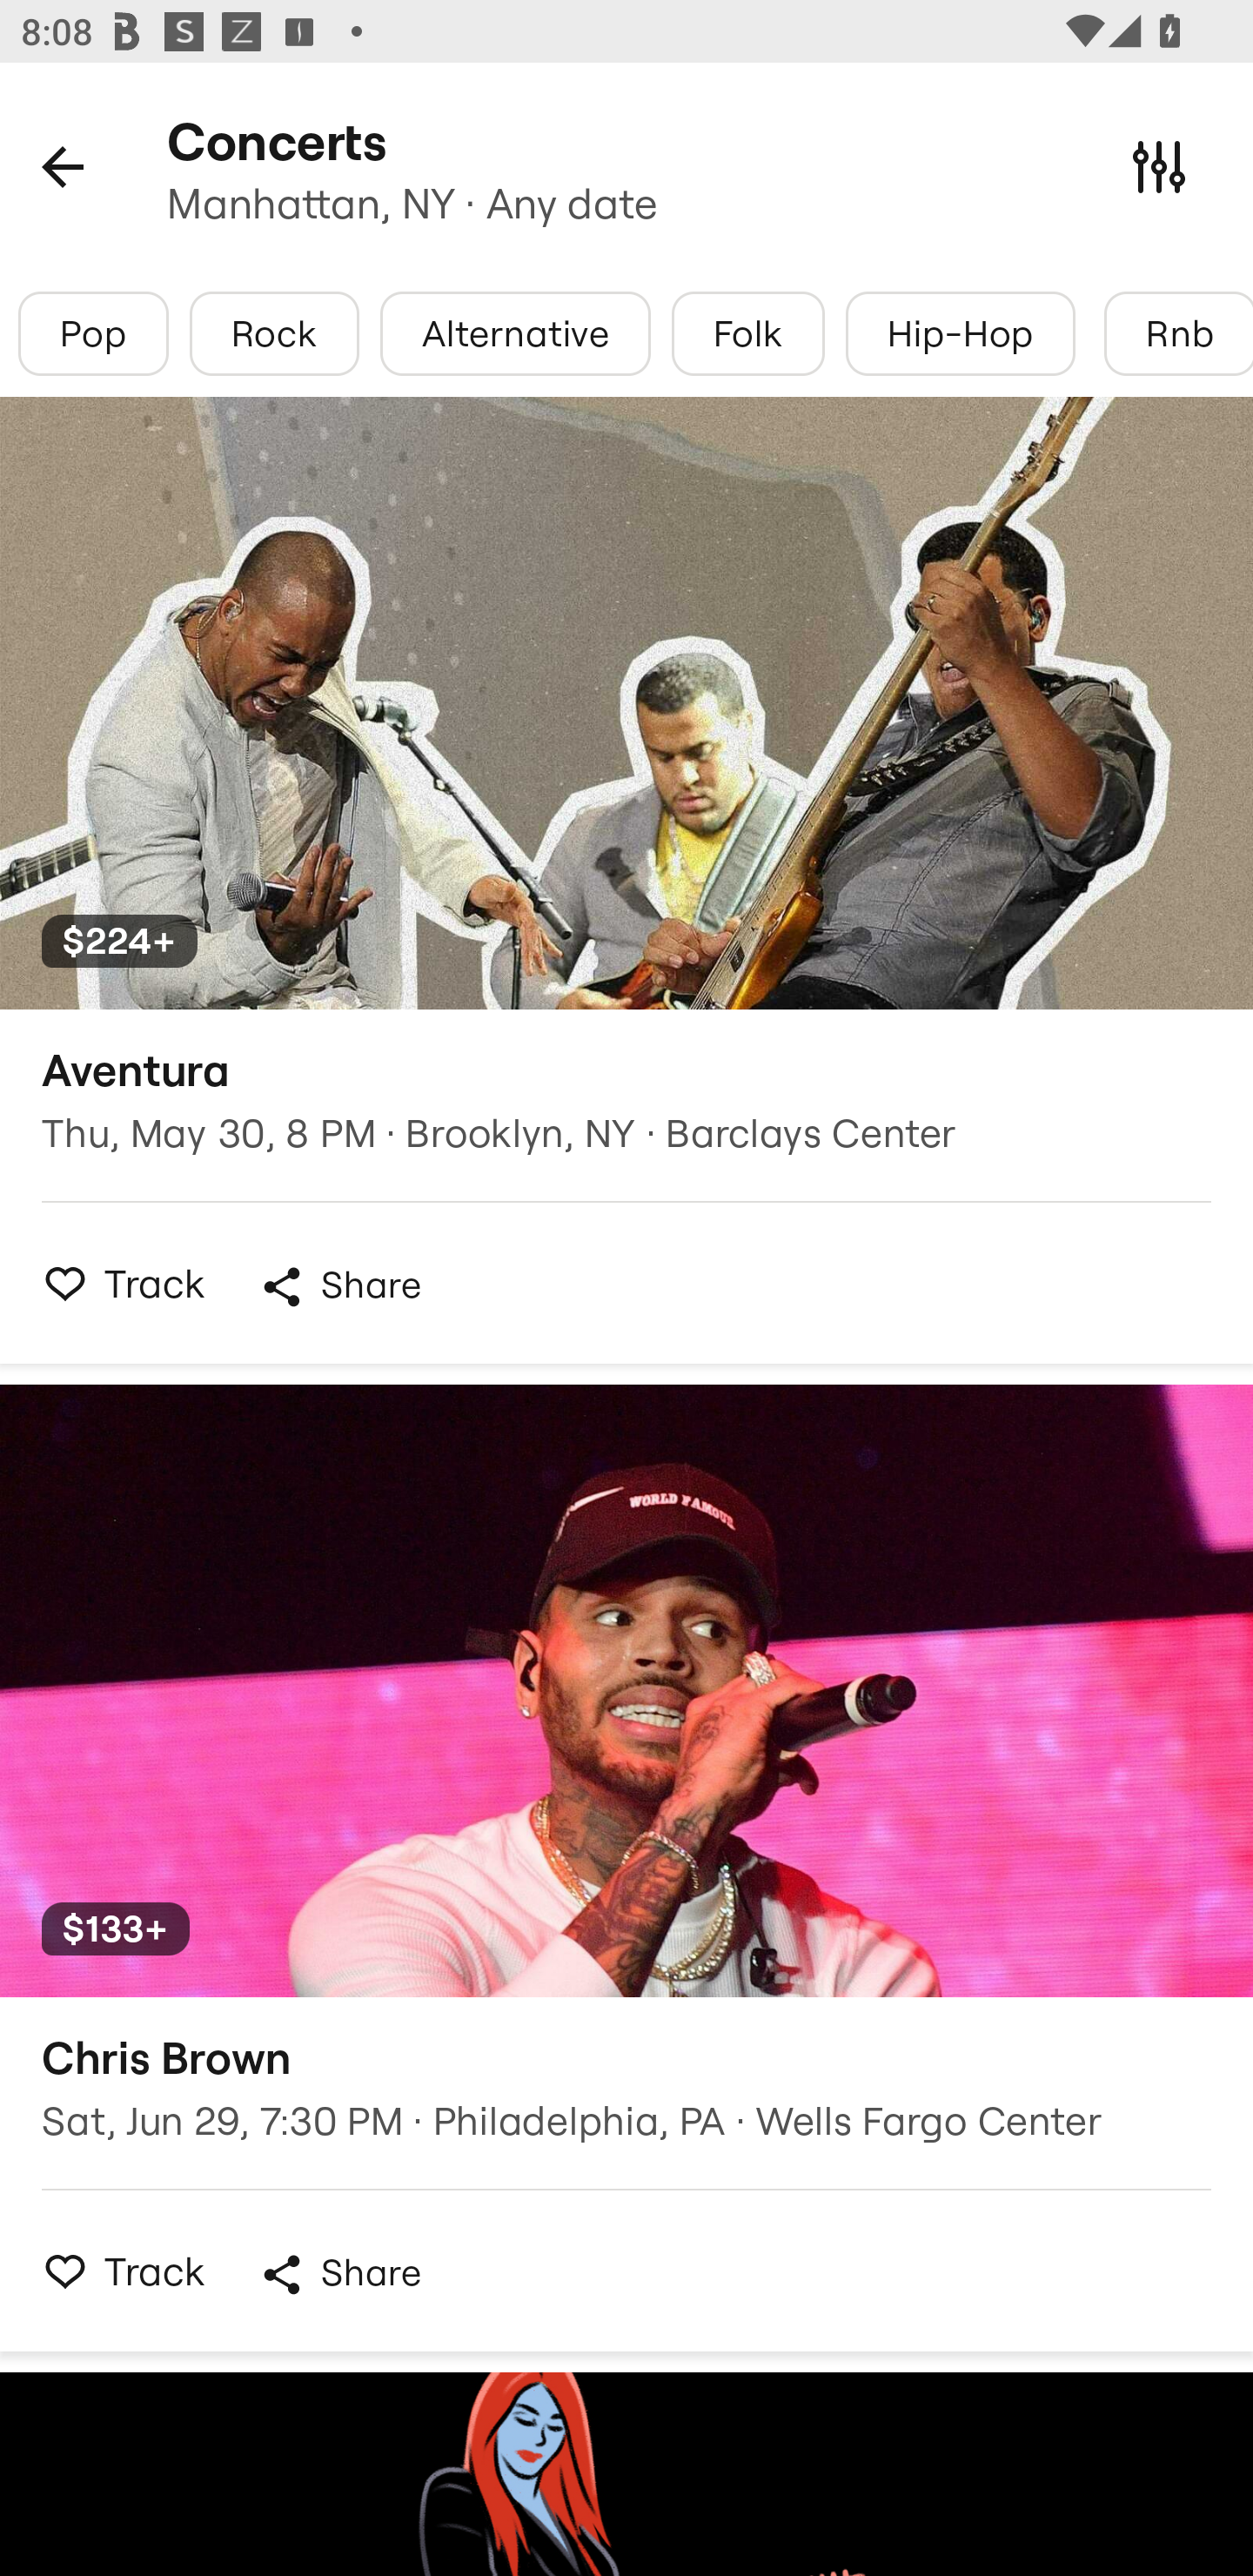  I want to click on Hip-Hop, so click(961, 333).